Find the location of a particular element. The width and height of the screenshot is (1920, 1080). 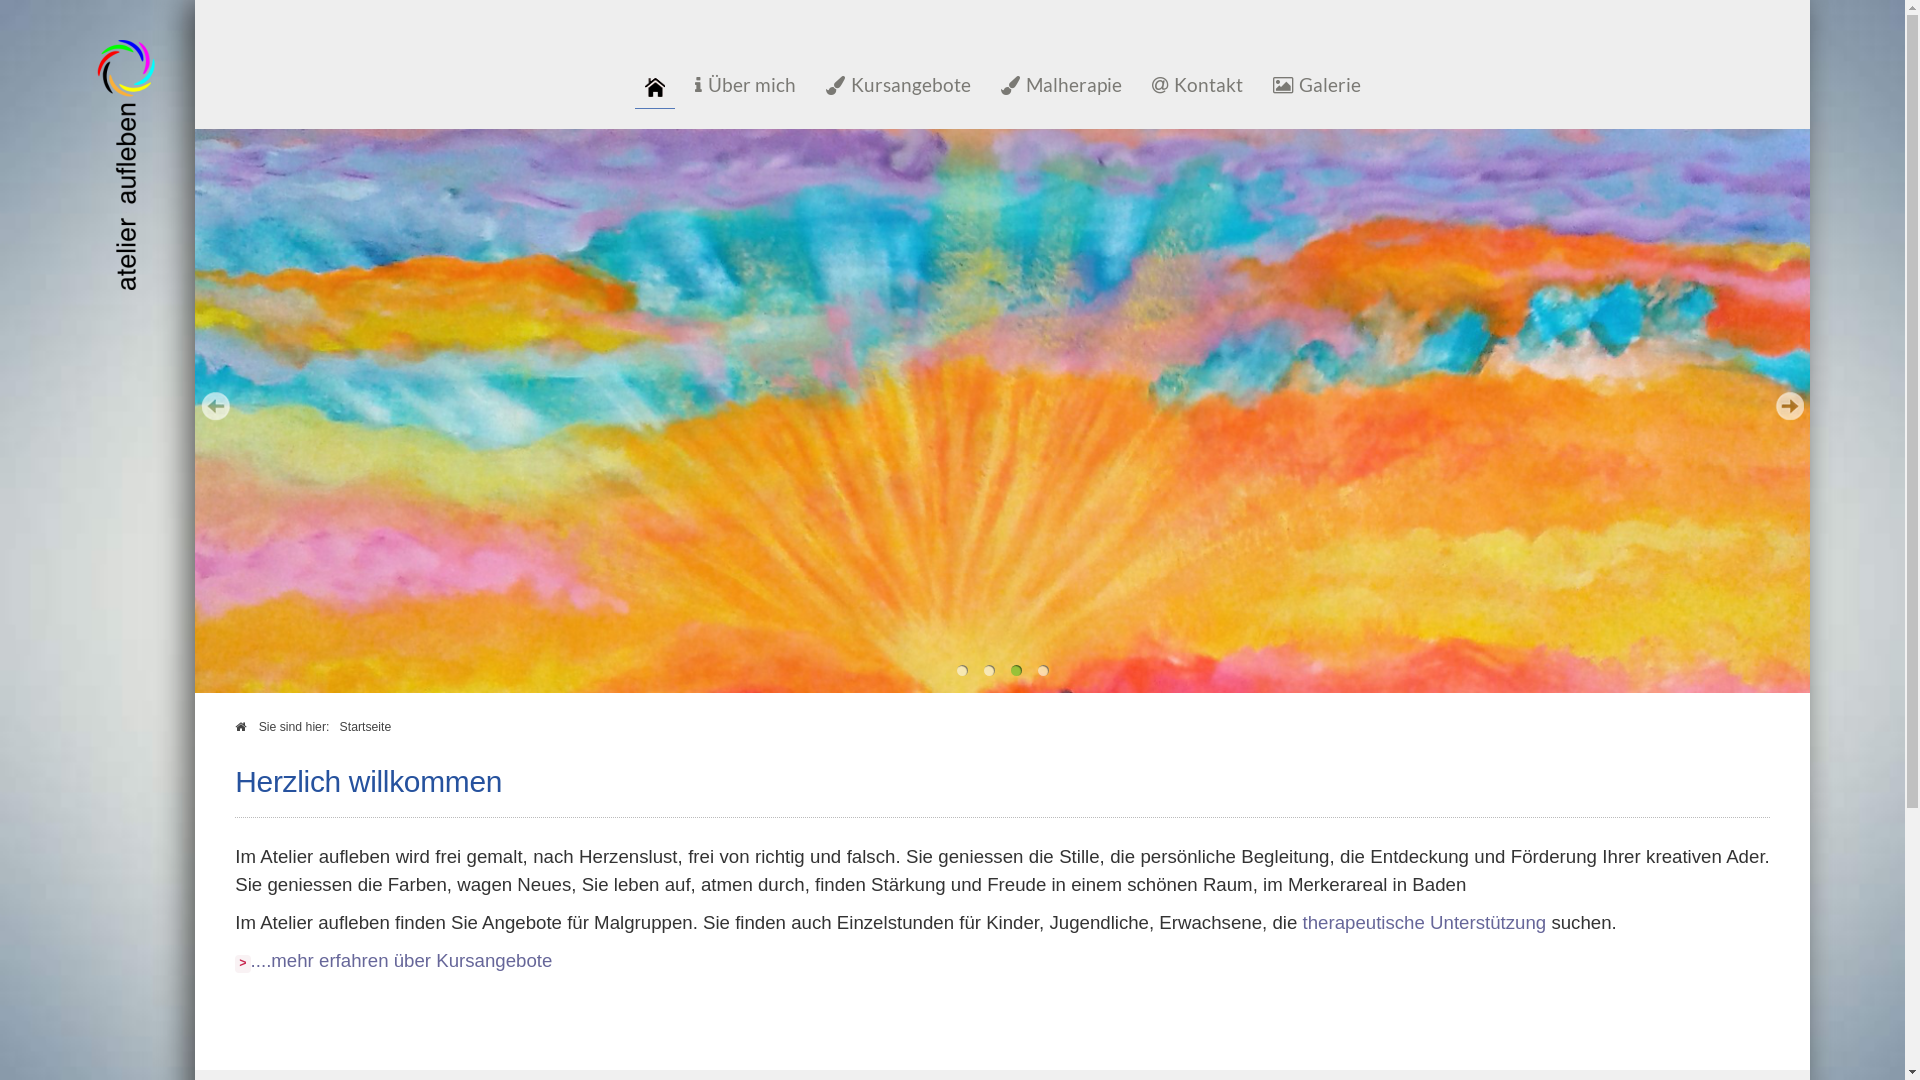

2 is located at coordinates (988, 670).